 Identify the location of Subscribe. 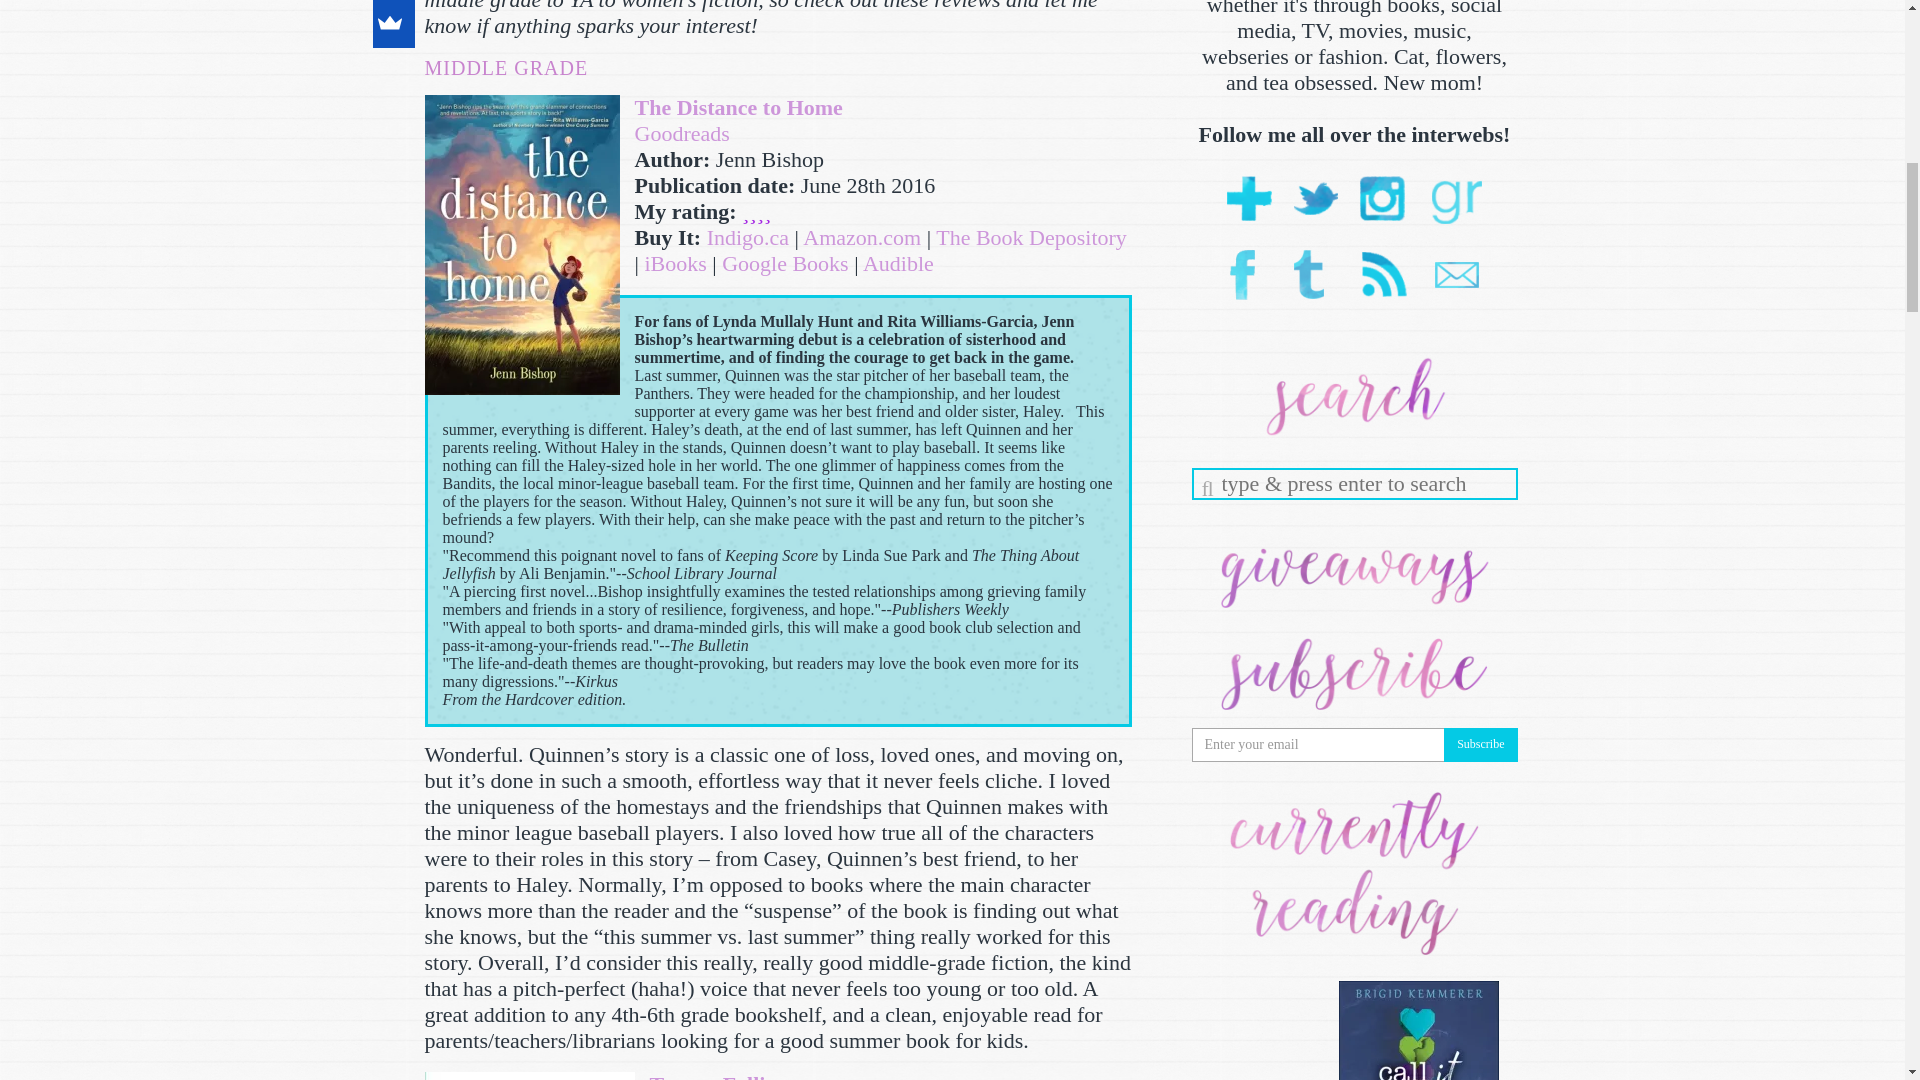
(1480, 744).